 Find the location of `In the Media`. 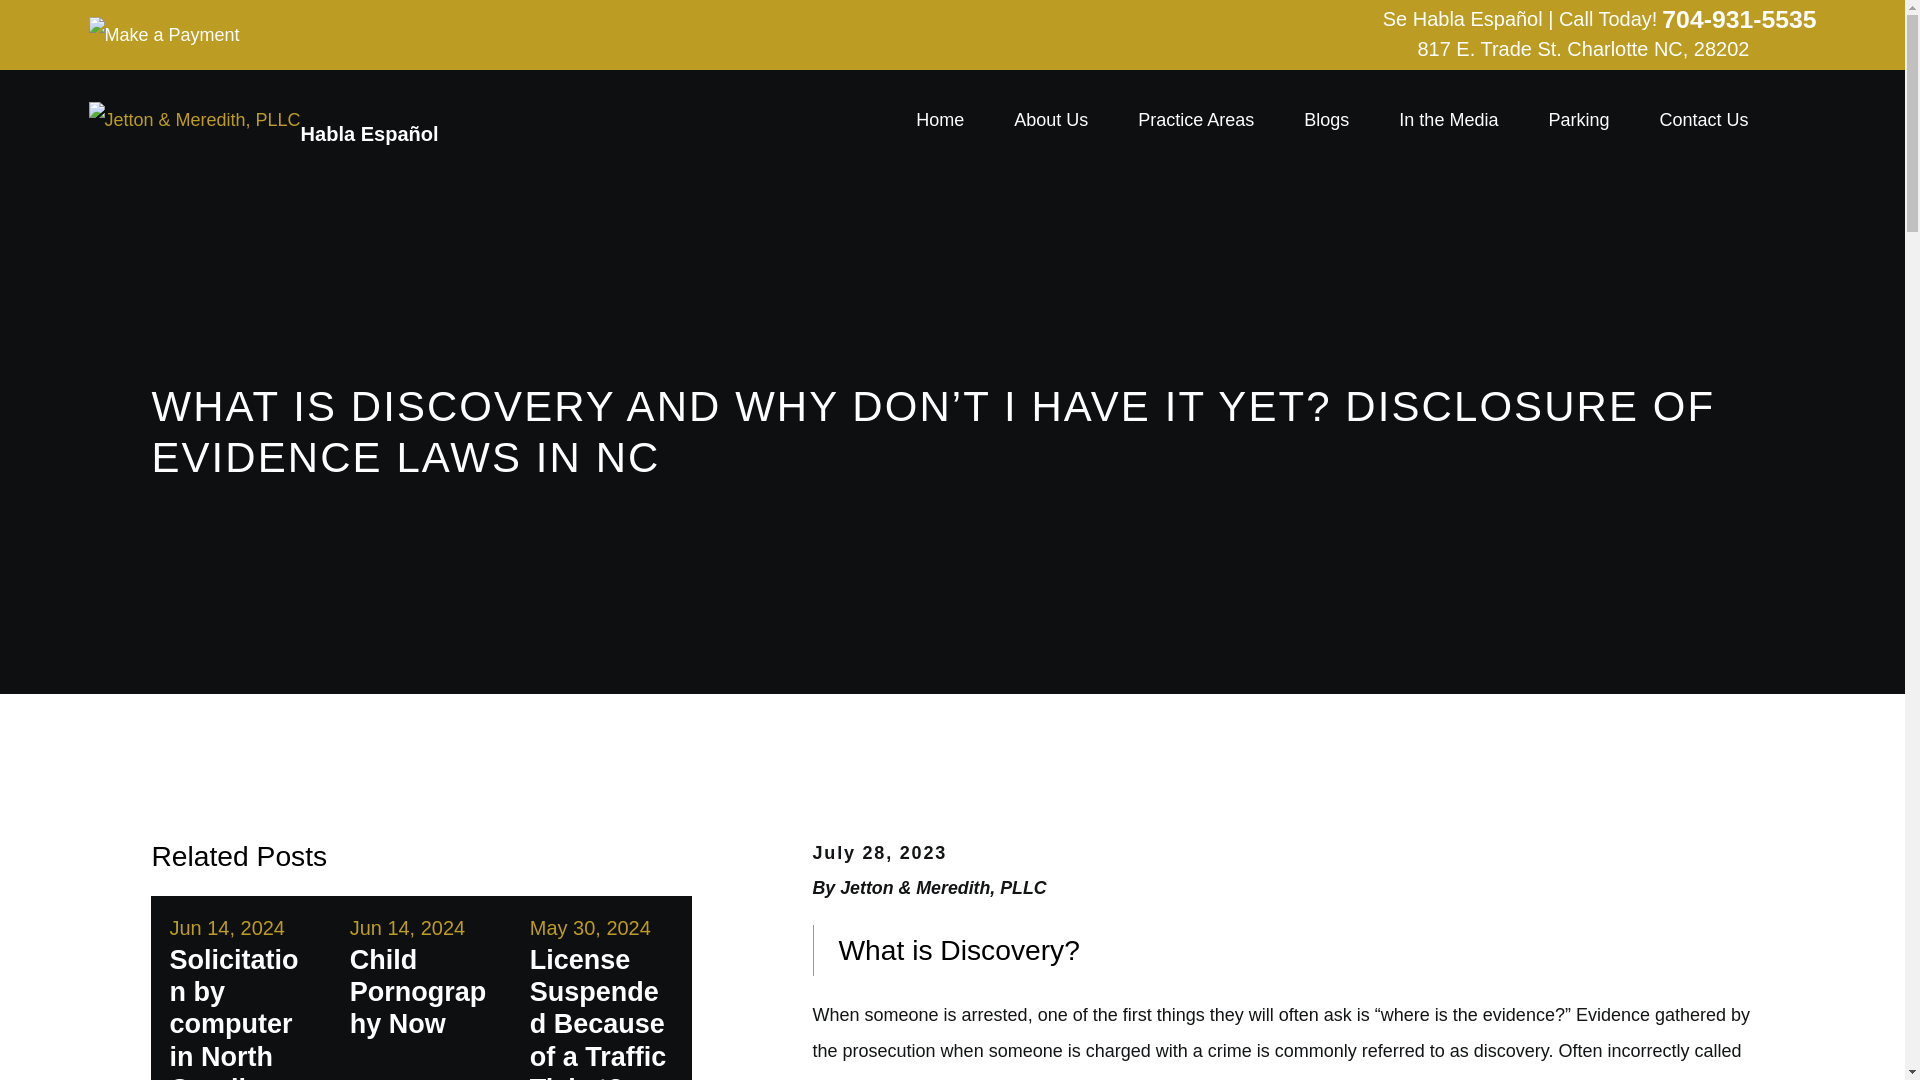

In the Media is located at coordinates (1448, 120).